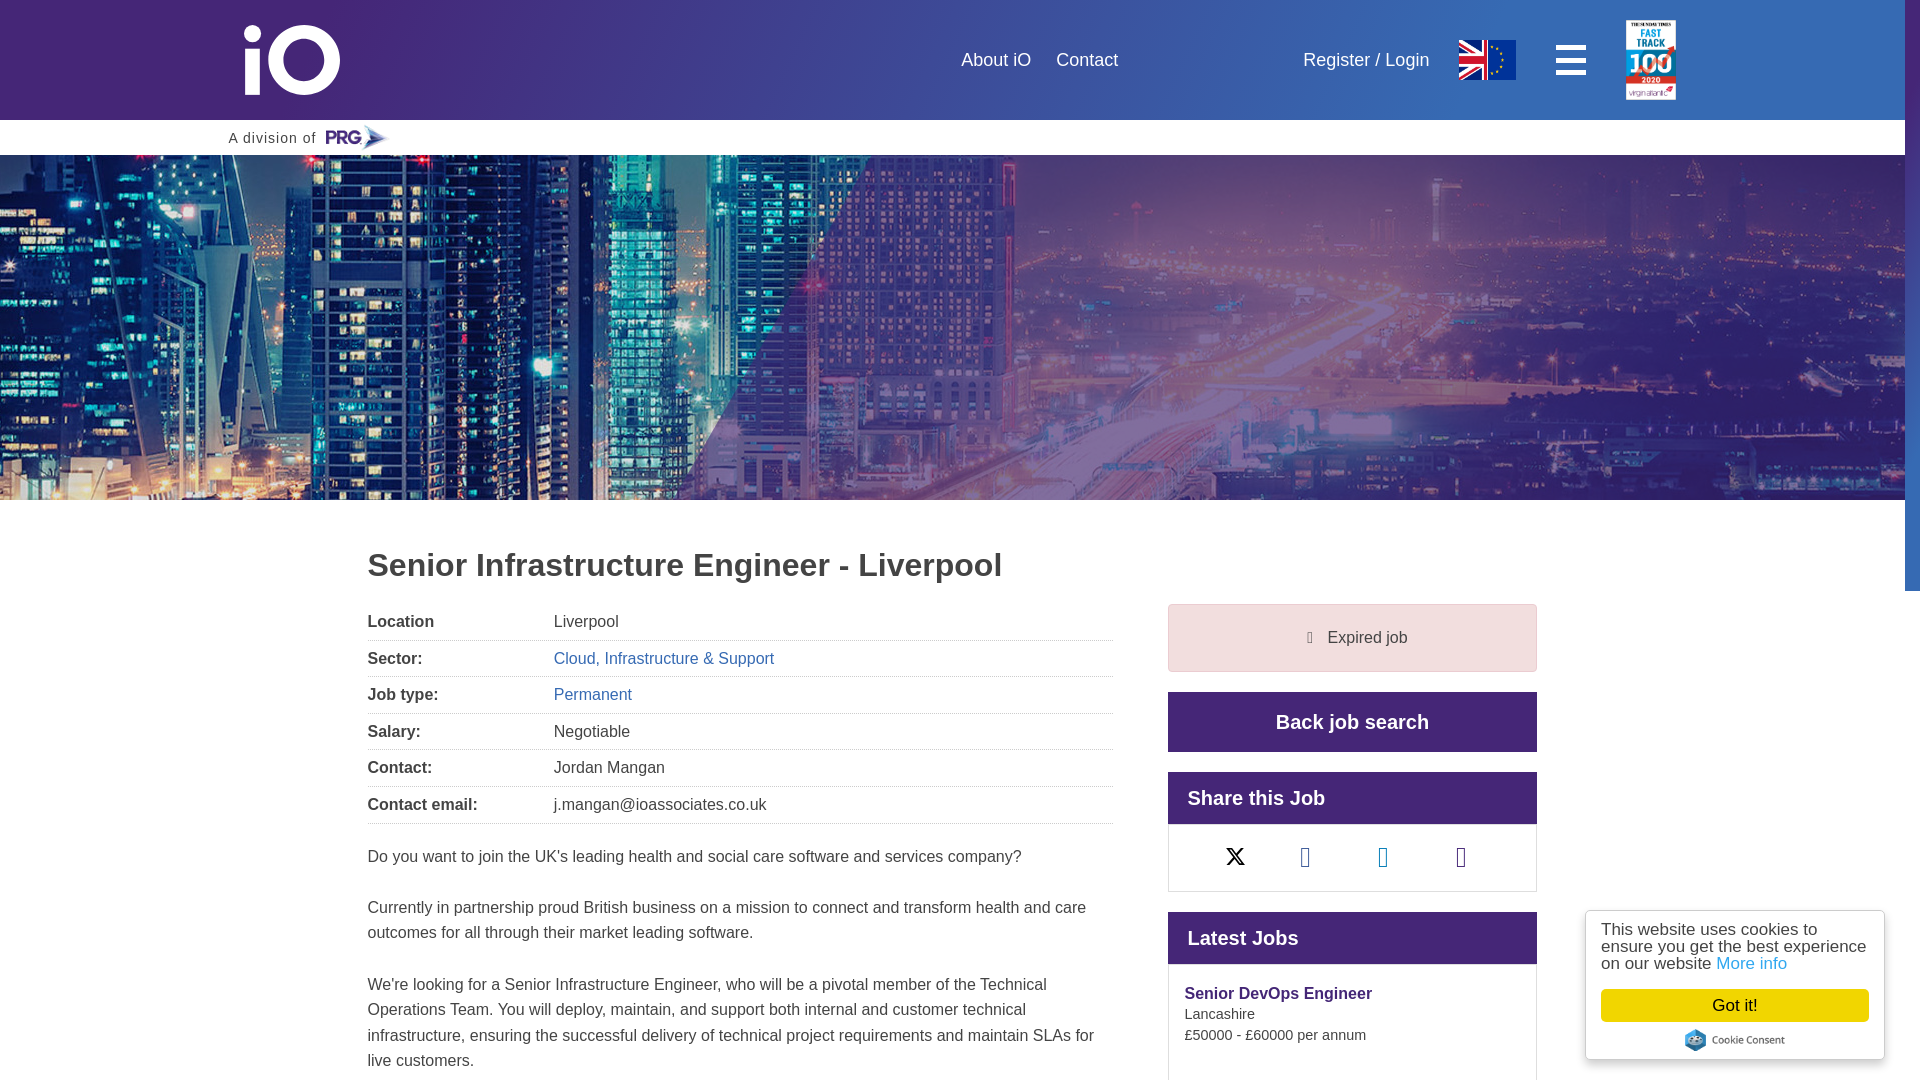 The height and width of the screenshot is (1080, 1920). What do you see at coordinates (308, 60) in the screenshot?
I see `Permanent` at bounding box center [308, 60].